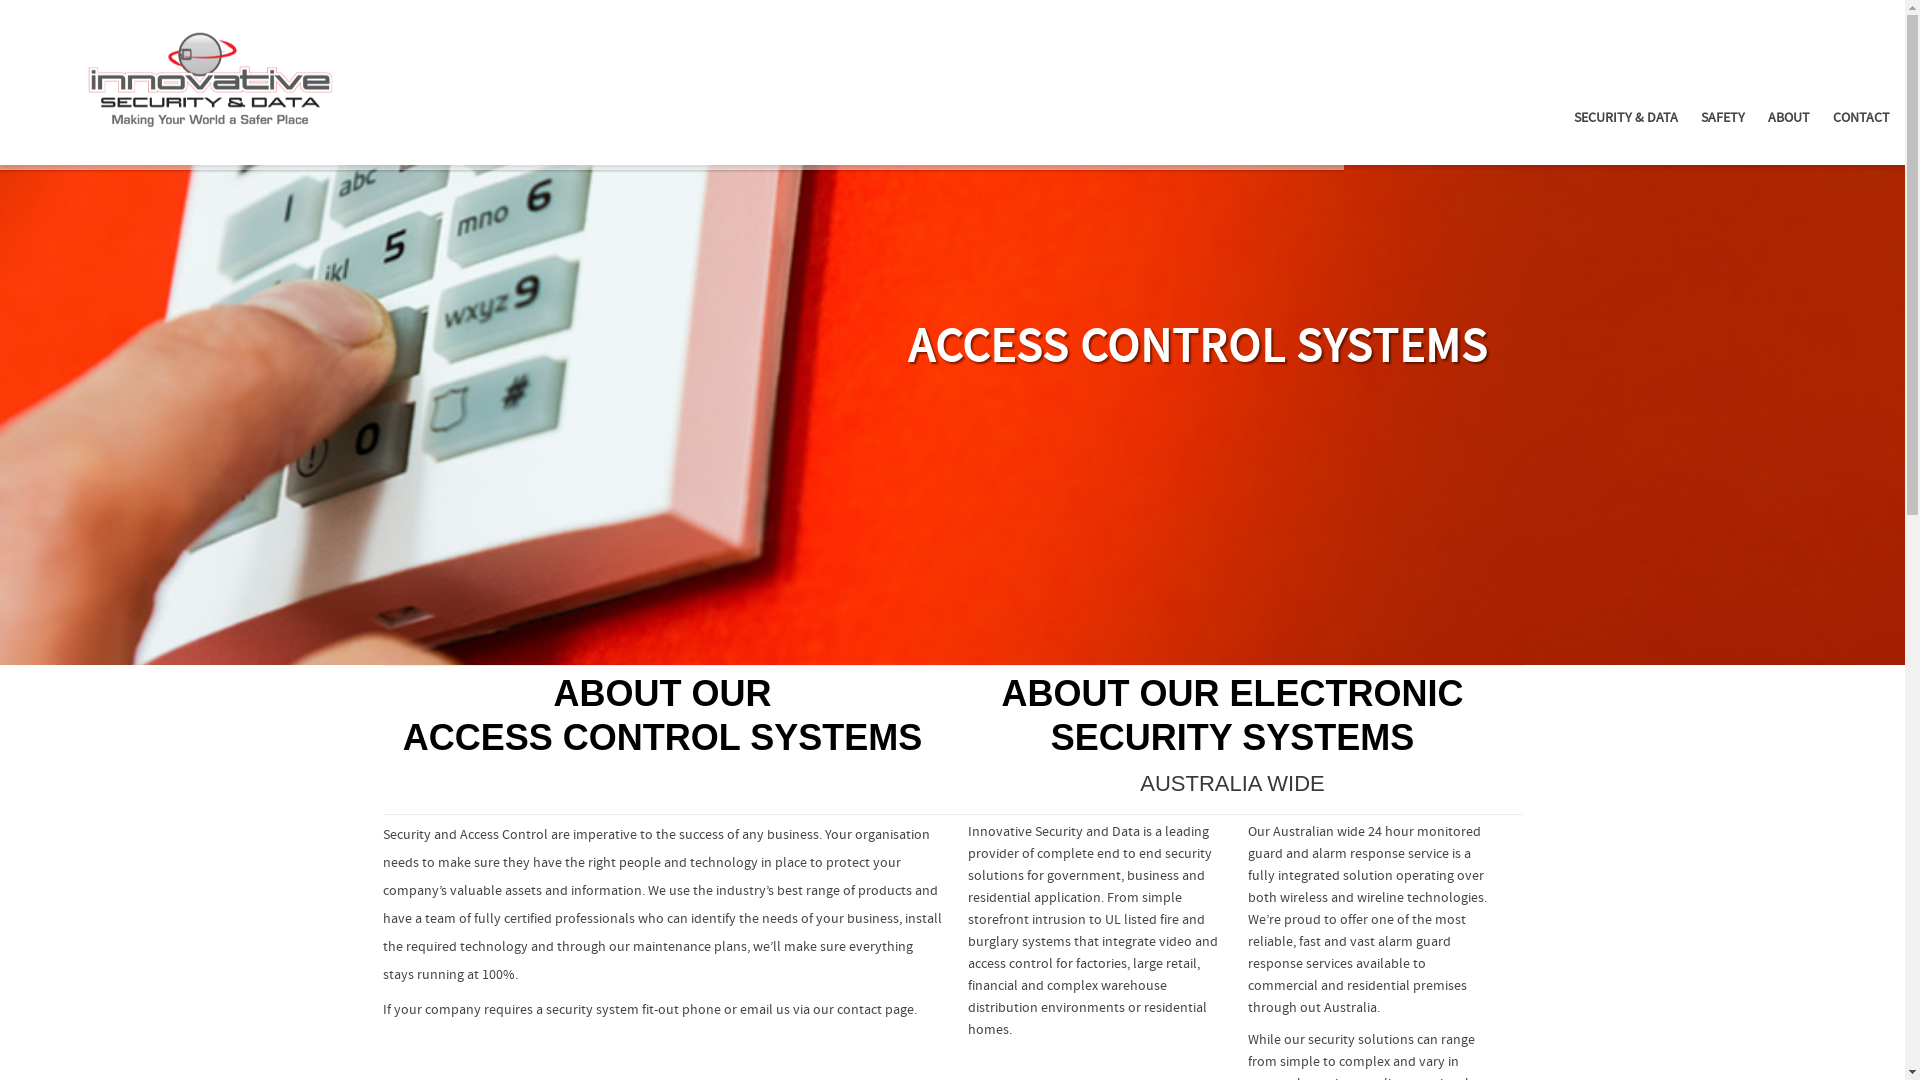 The image size is (1920, 1080). Describe the element at coordinates (1862, 119) in the screenshot. I see `CONTACT` at that location.